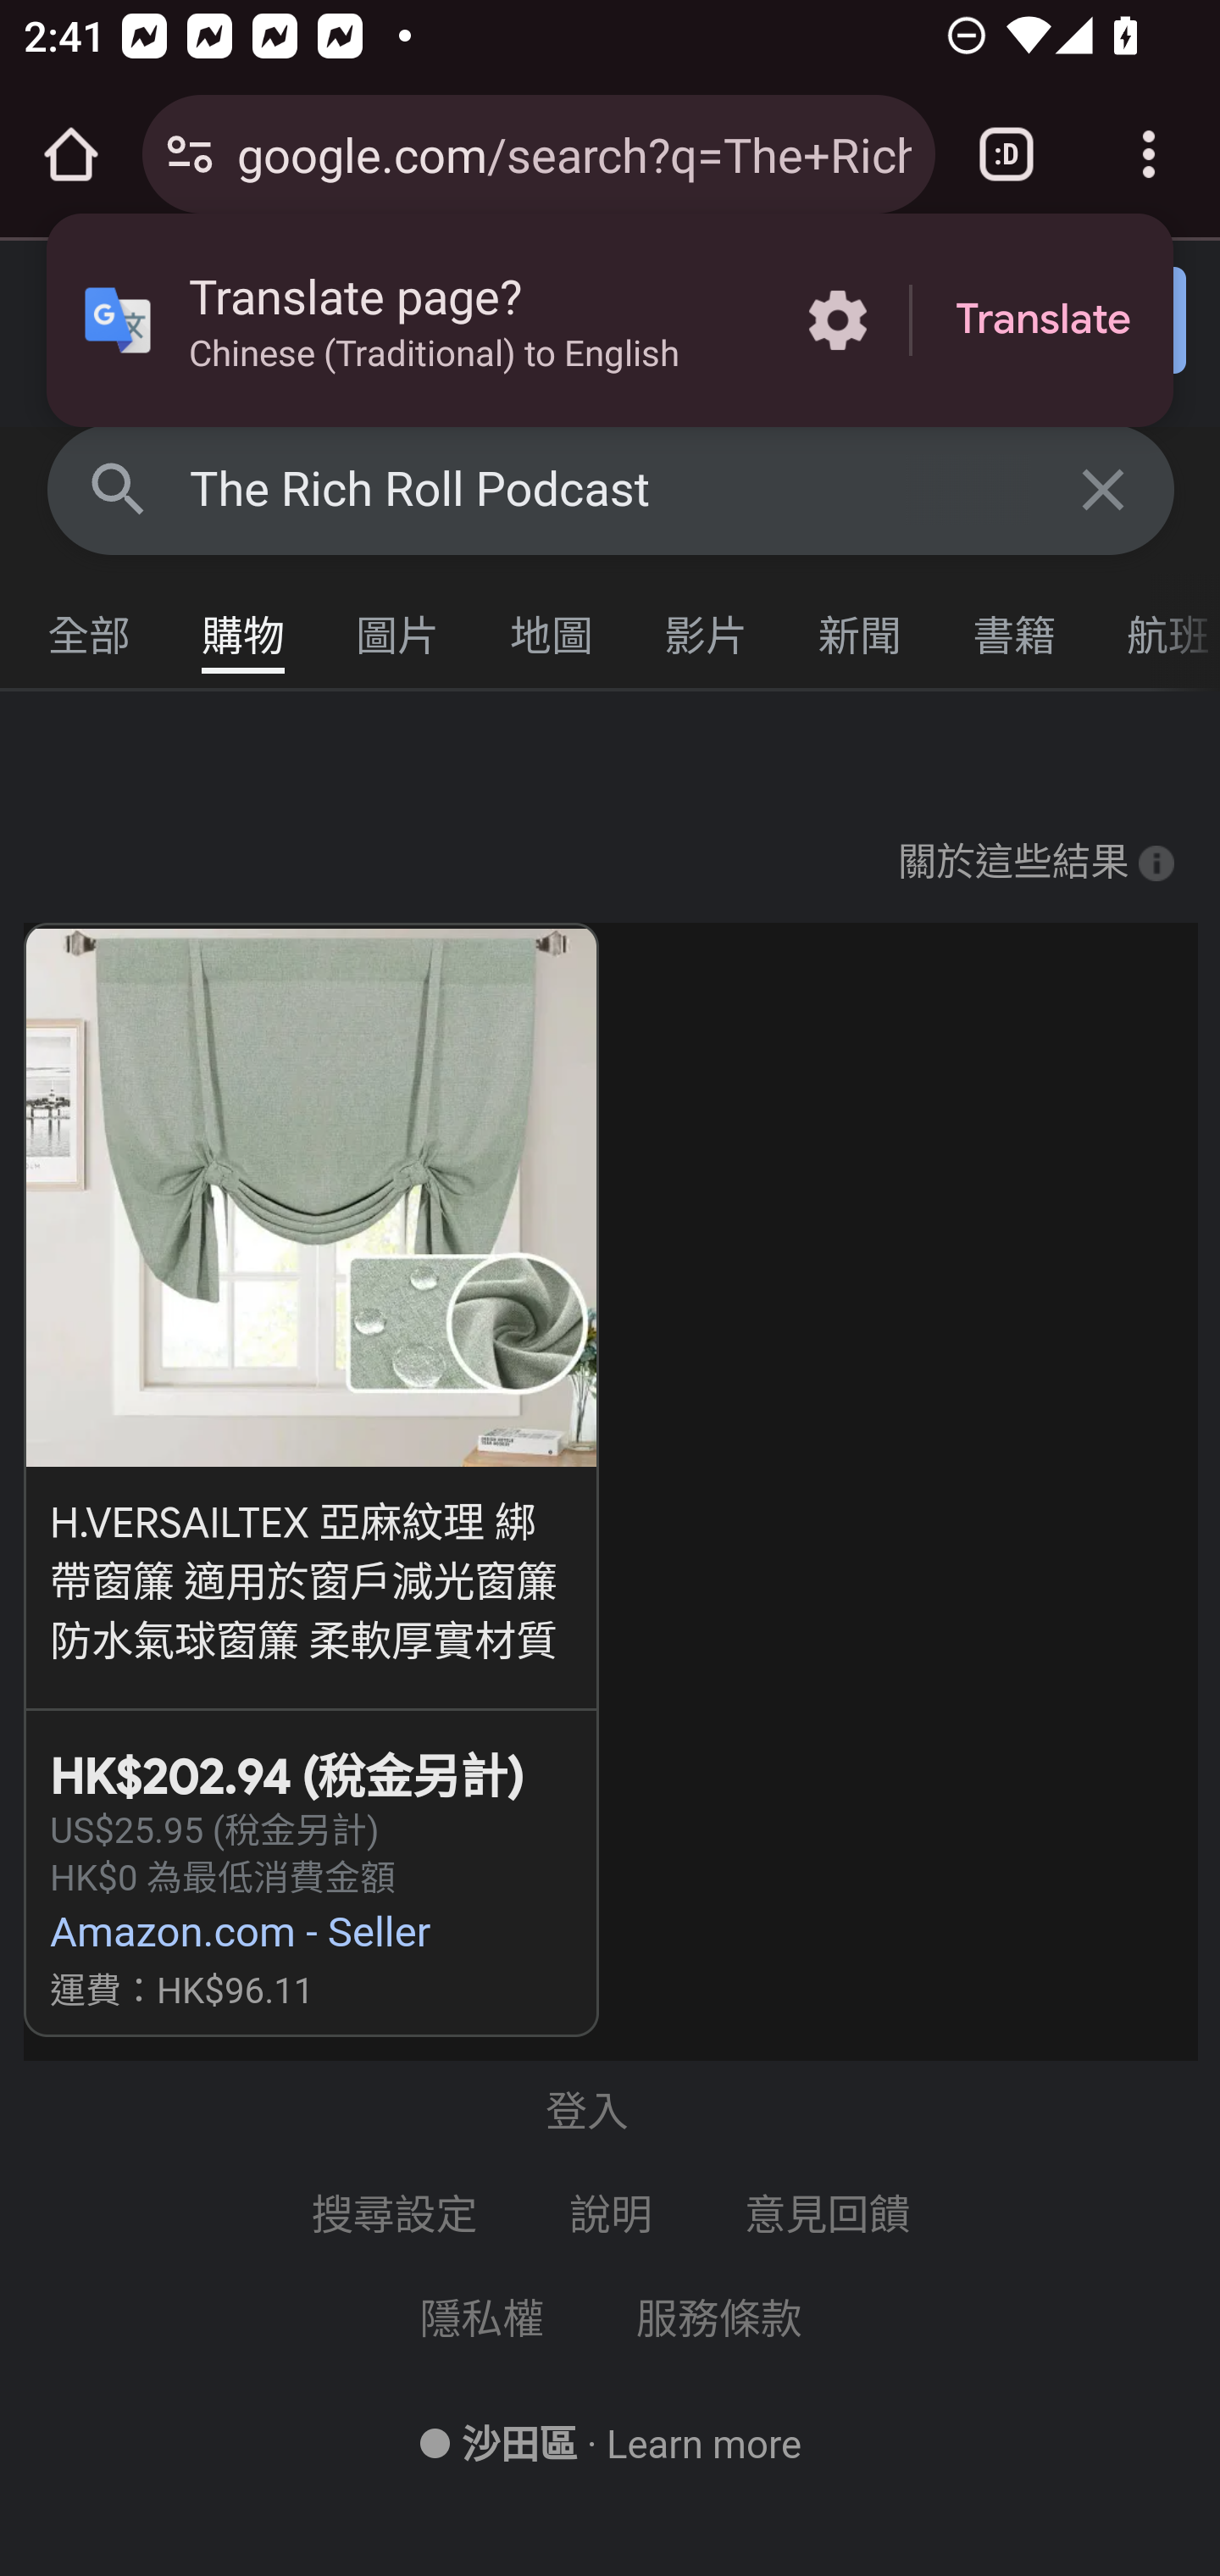 The height and width of the screenshot is (2576, 1220). Describe the element at coordinates (610, 2110) in the screenshot. I see `登入` at that location.